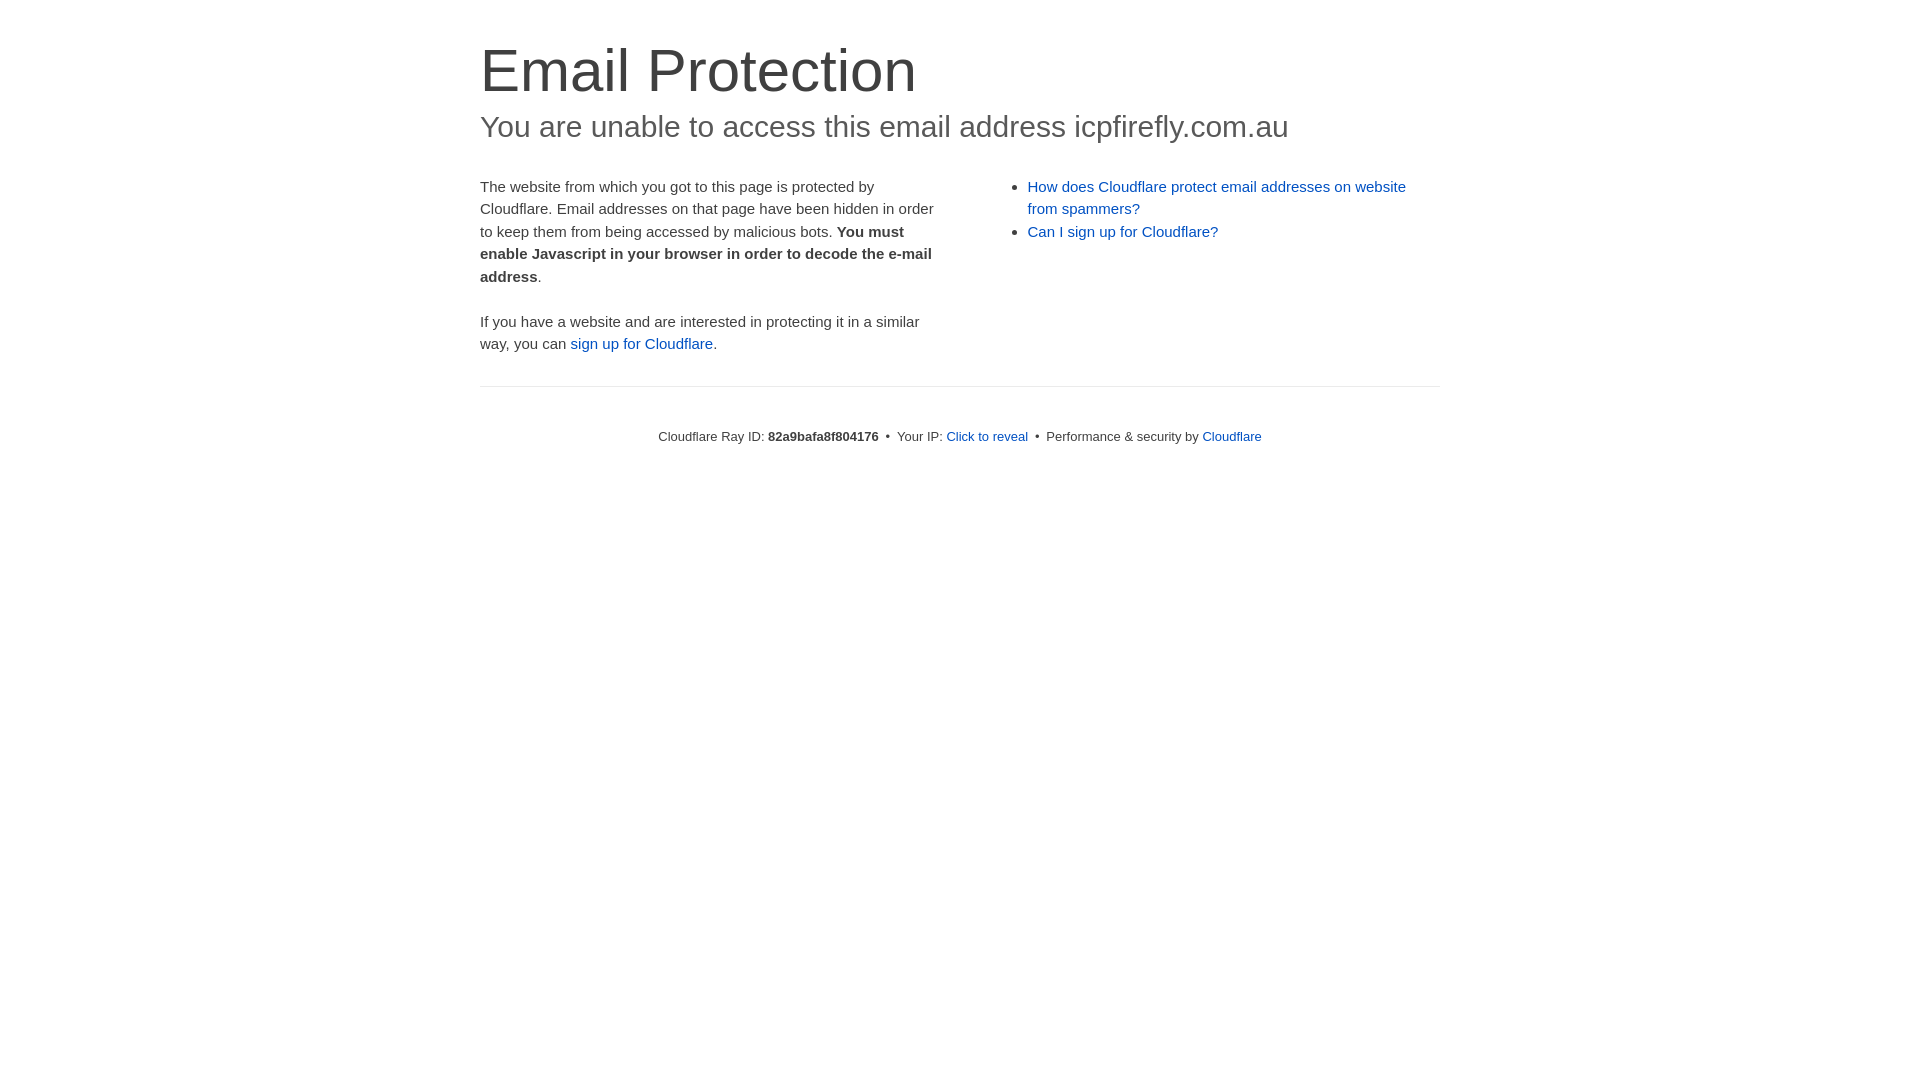 Image resolution: width=1920 pixels, height=1080 pixels. I want to click on Cloudflare, so click(1232, 436).